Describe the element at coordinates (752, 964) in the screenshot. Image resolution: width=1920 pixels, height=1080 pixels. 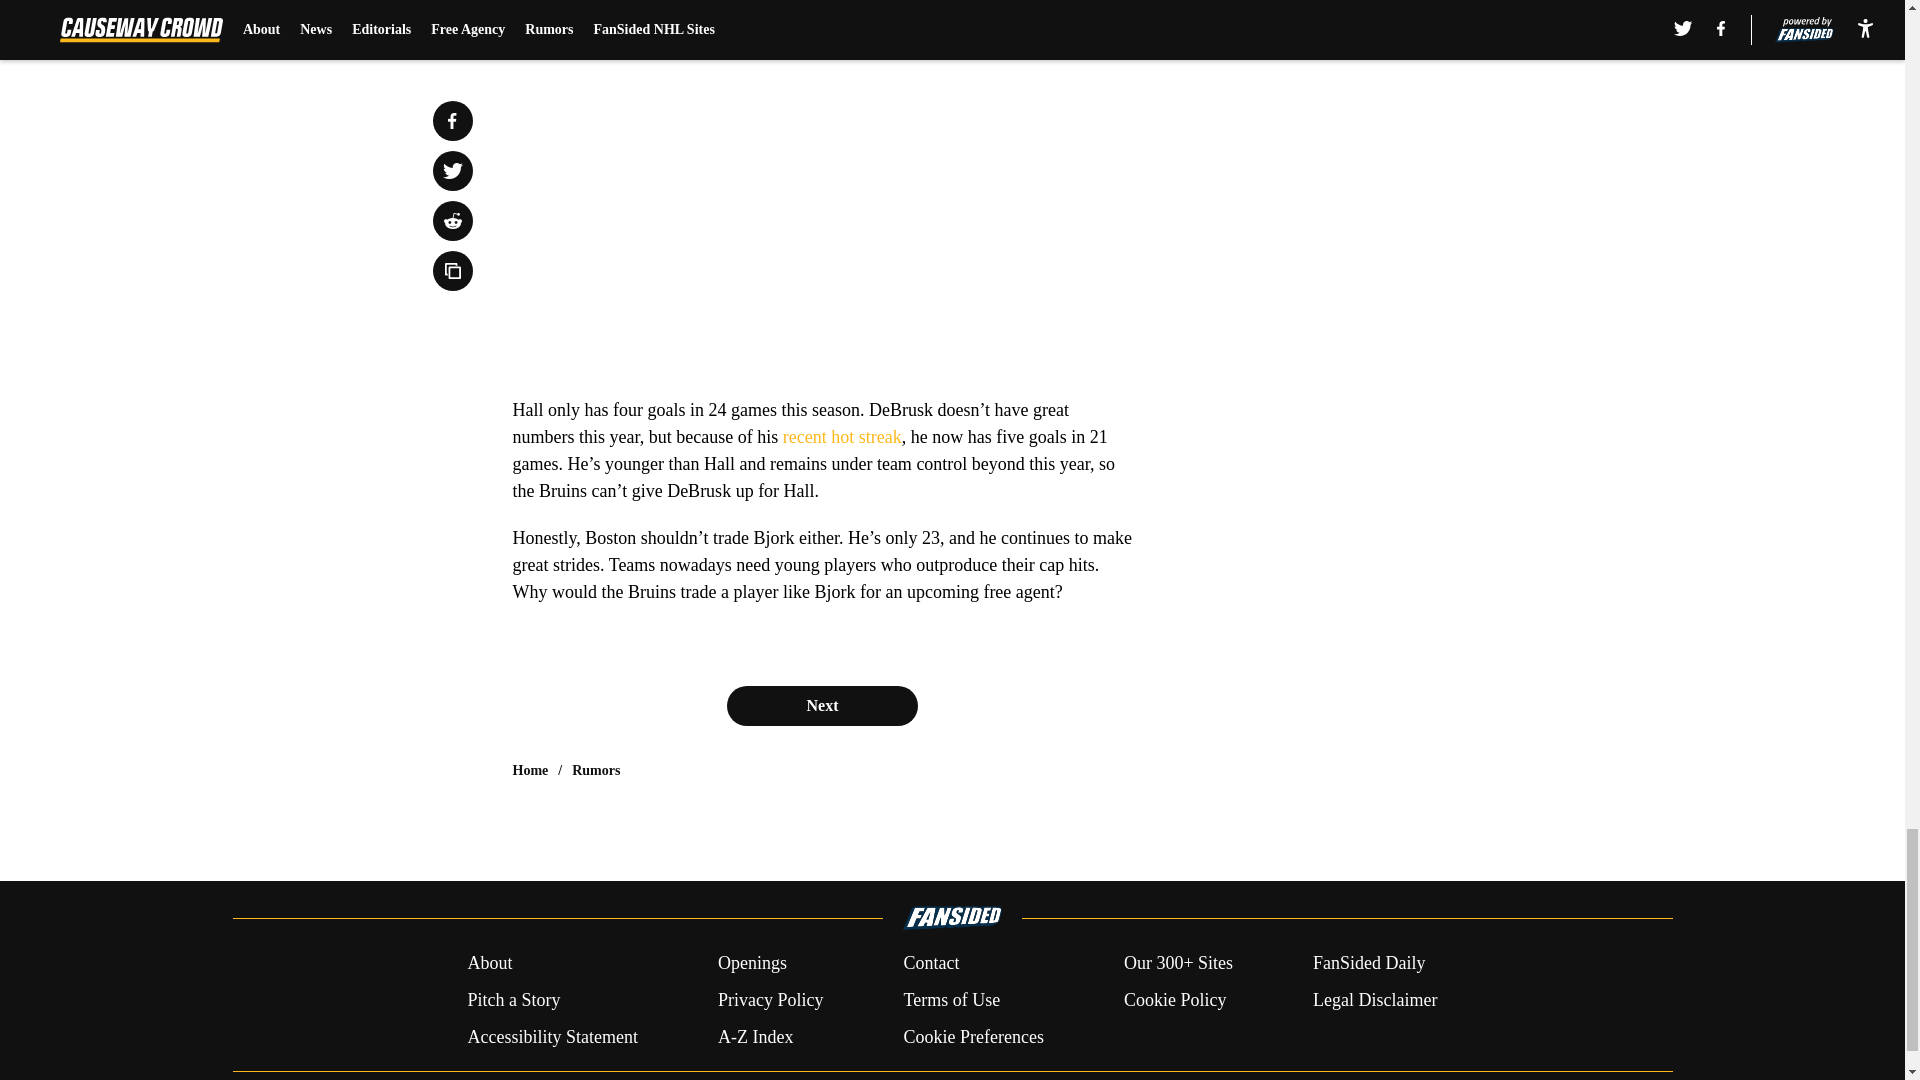
I see `Openings` at that location.